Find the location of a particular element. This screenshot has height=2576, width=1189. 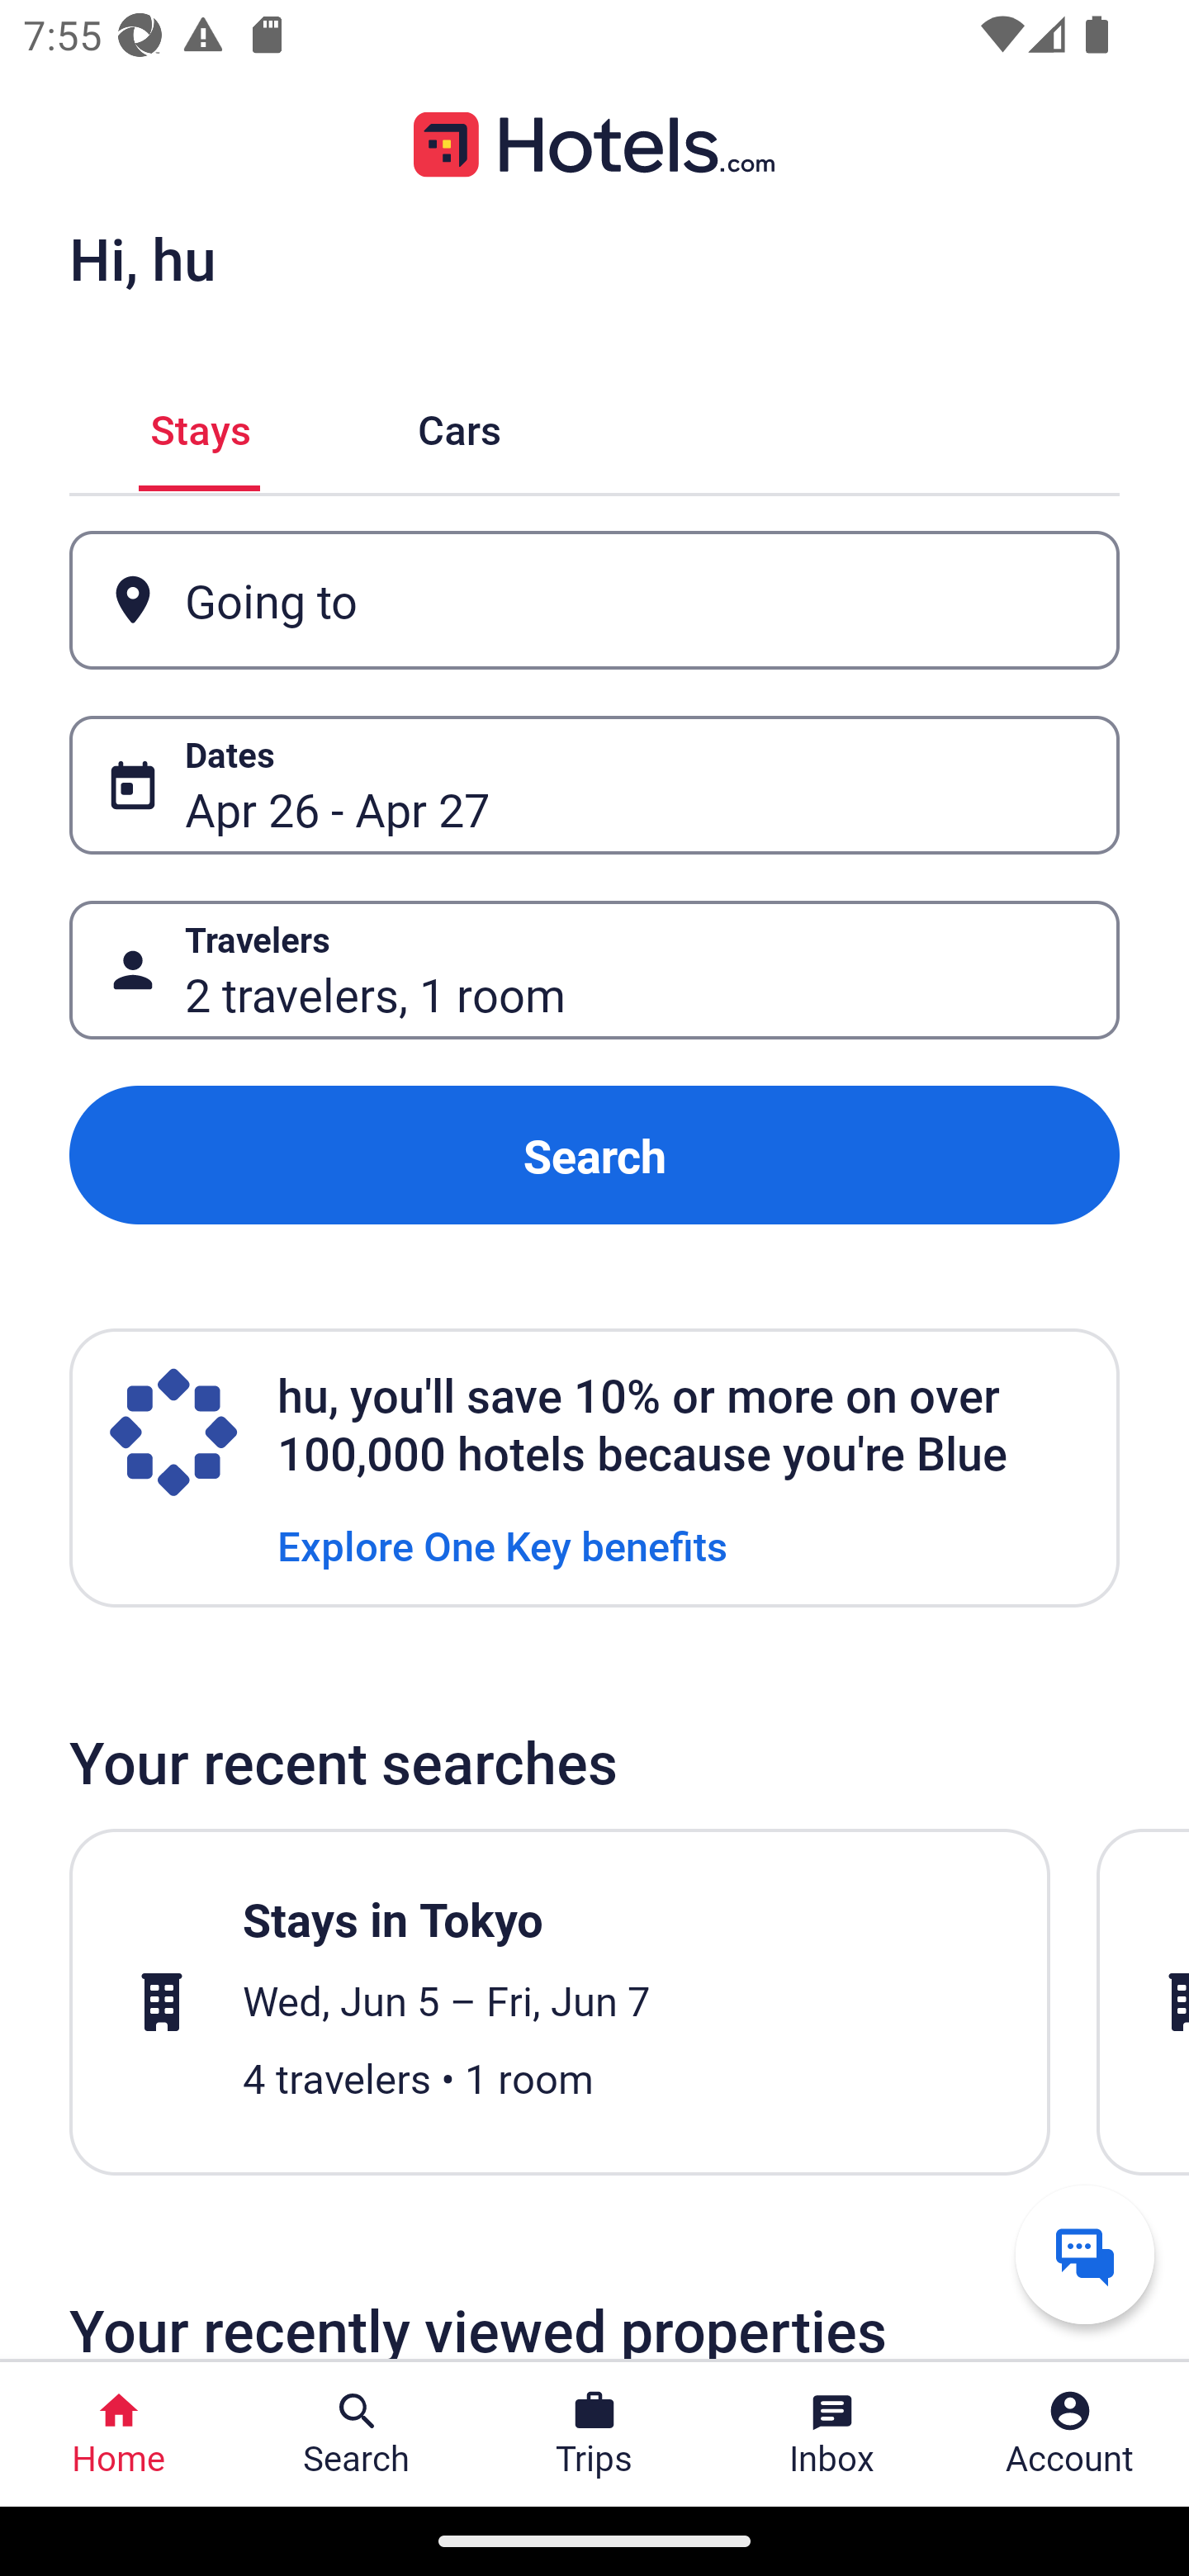

Search is located at coordinates (594, 1154).